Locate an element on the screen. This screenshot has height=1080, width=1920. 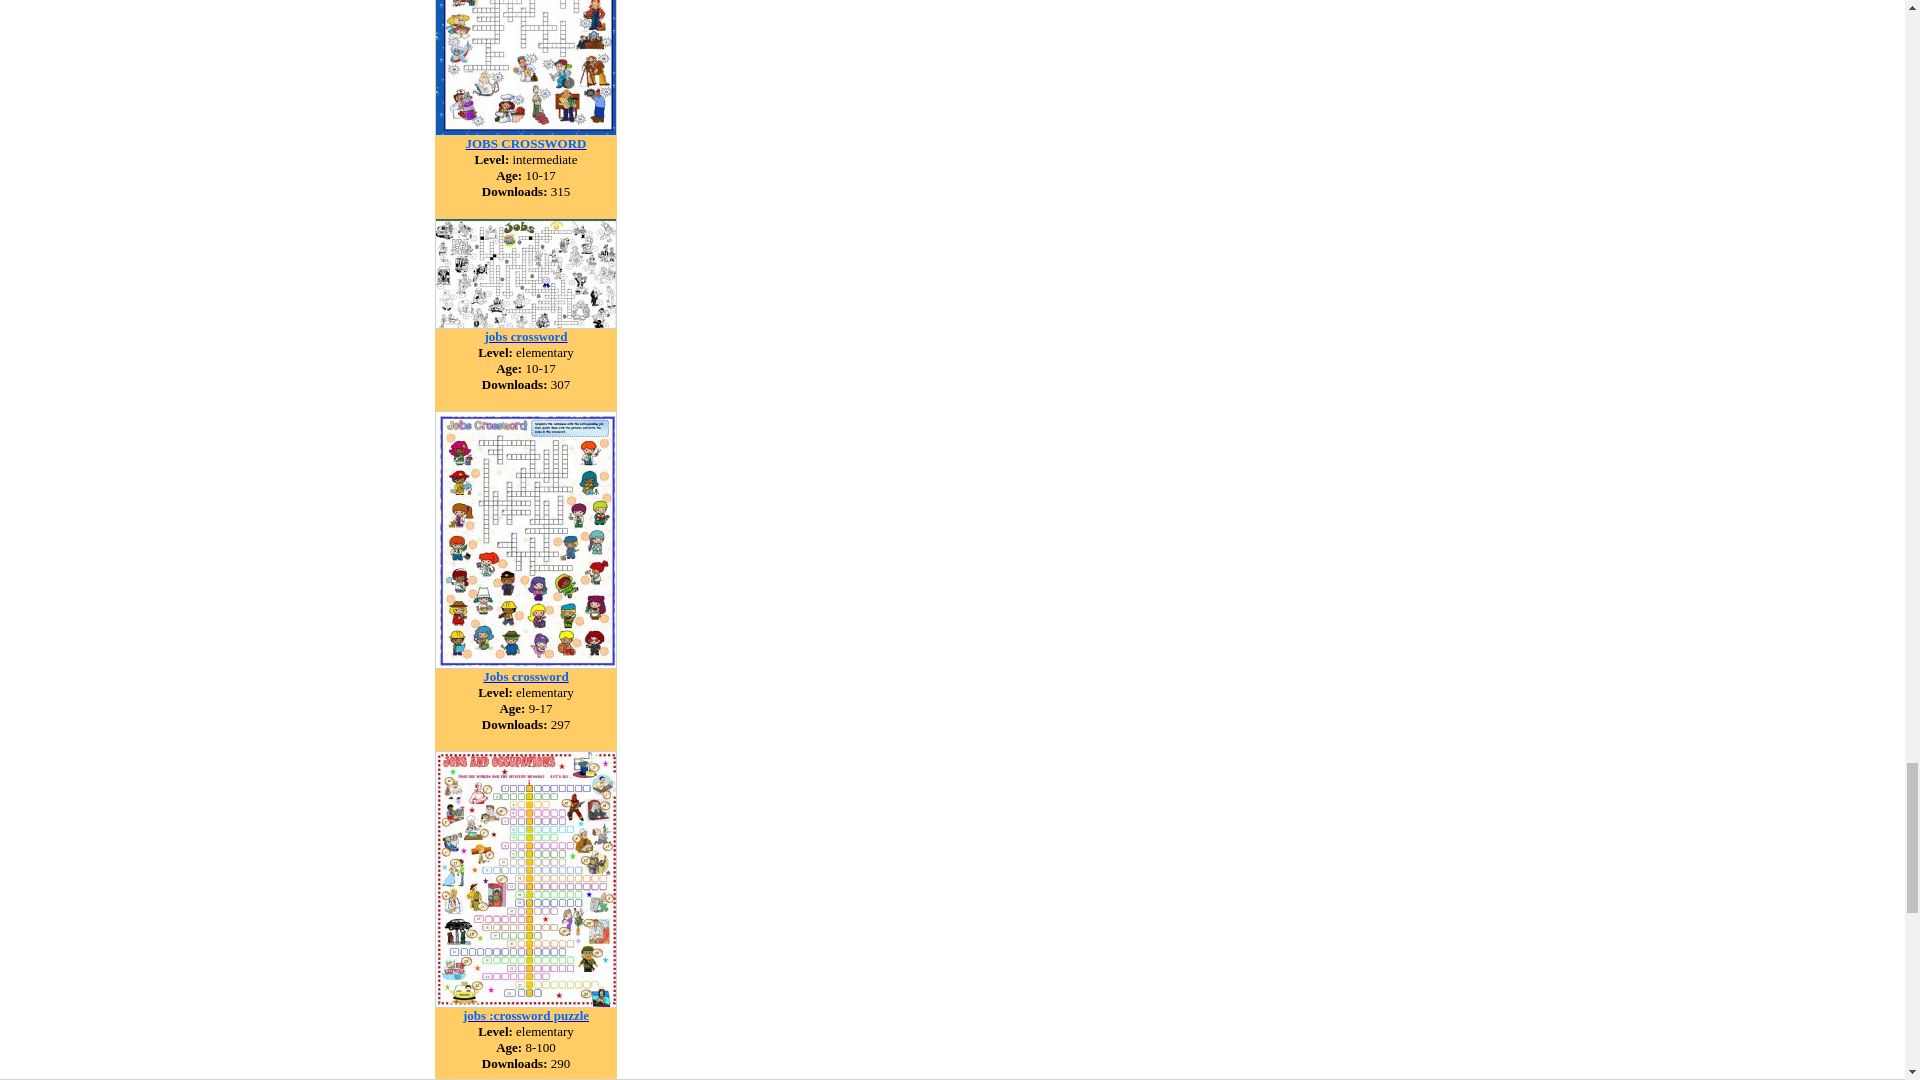
jobs :crossword puzzle is located at coordinates (526, 1014).